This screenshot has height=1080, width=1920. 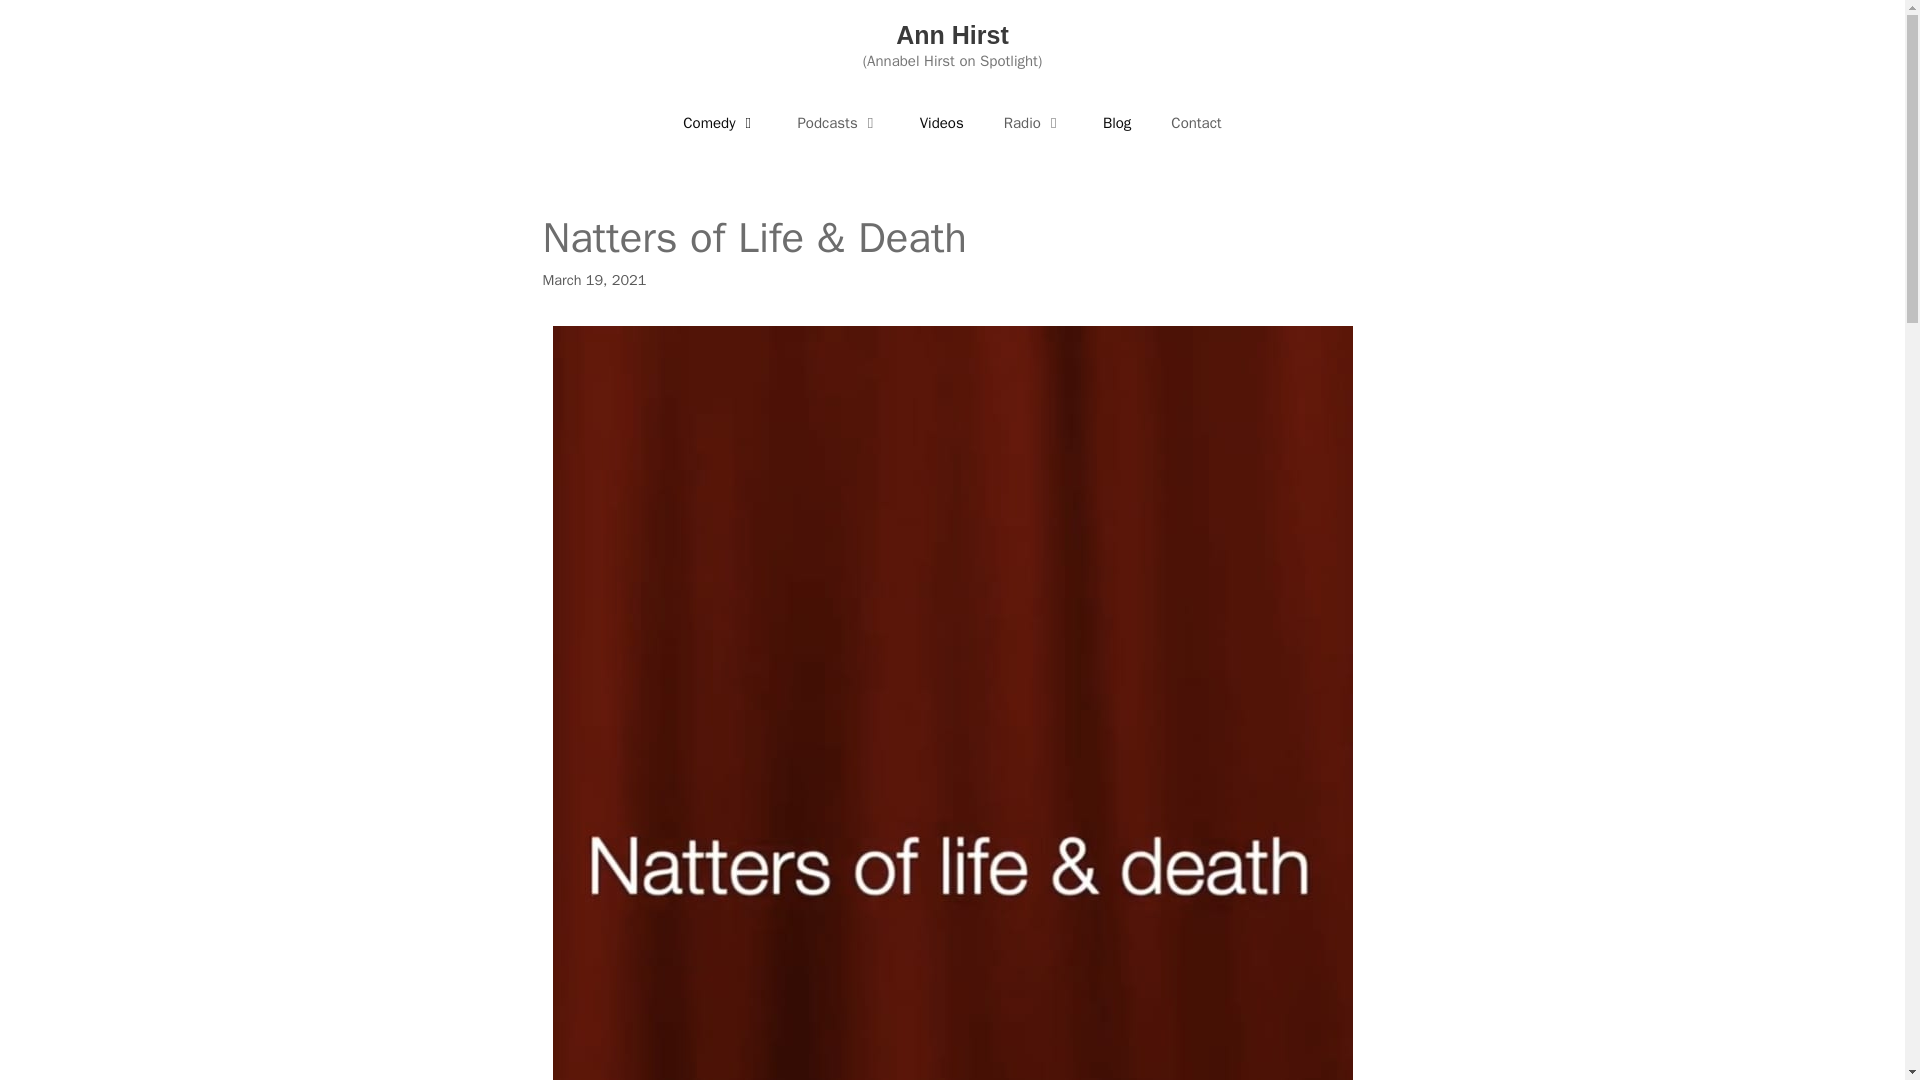 I want to click on Contact, so click(x=1195, y=122).